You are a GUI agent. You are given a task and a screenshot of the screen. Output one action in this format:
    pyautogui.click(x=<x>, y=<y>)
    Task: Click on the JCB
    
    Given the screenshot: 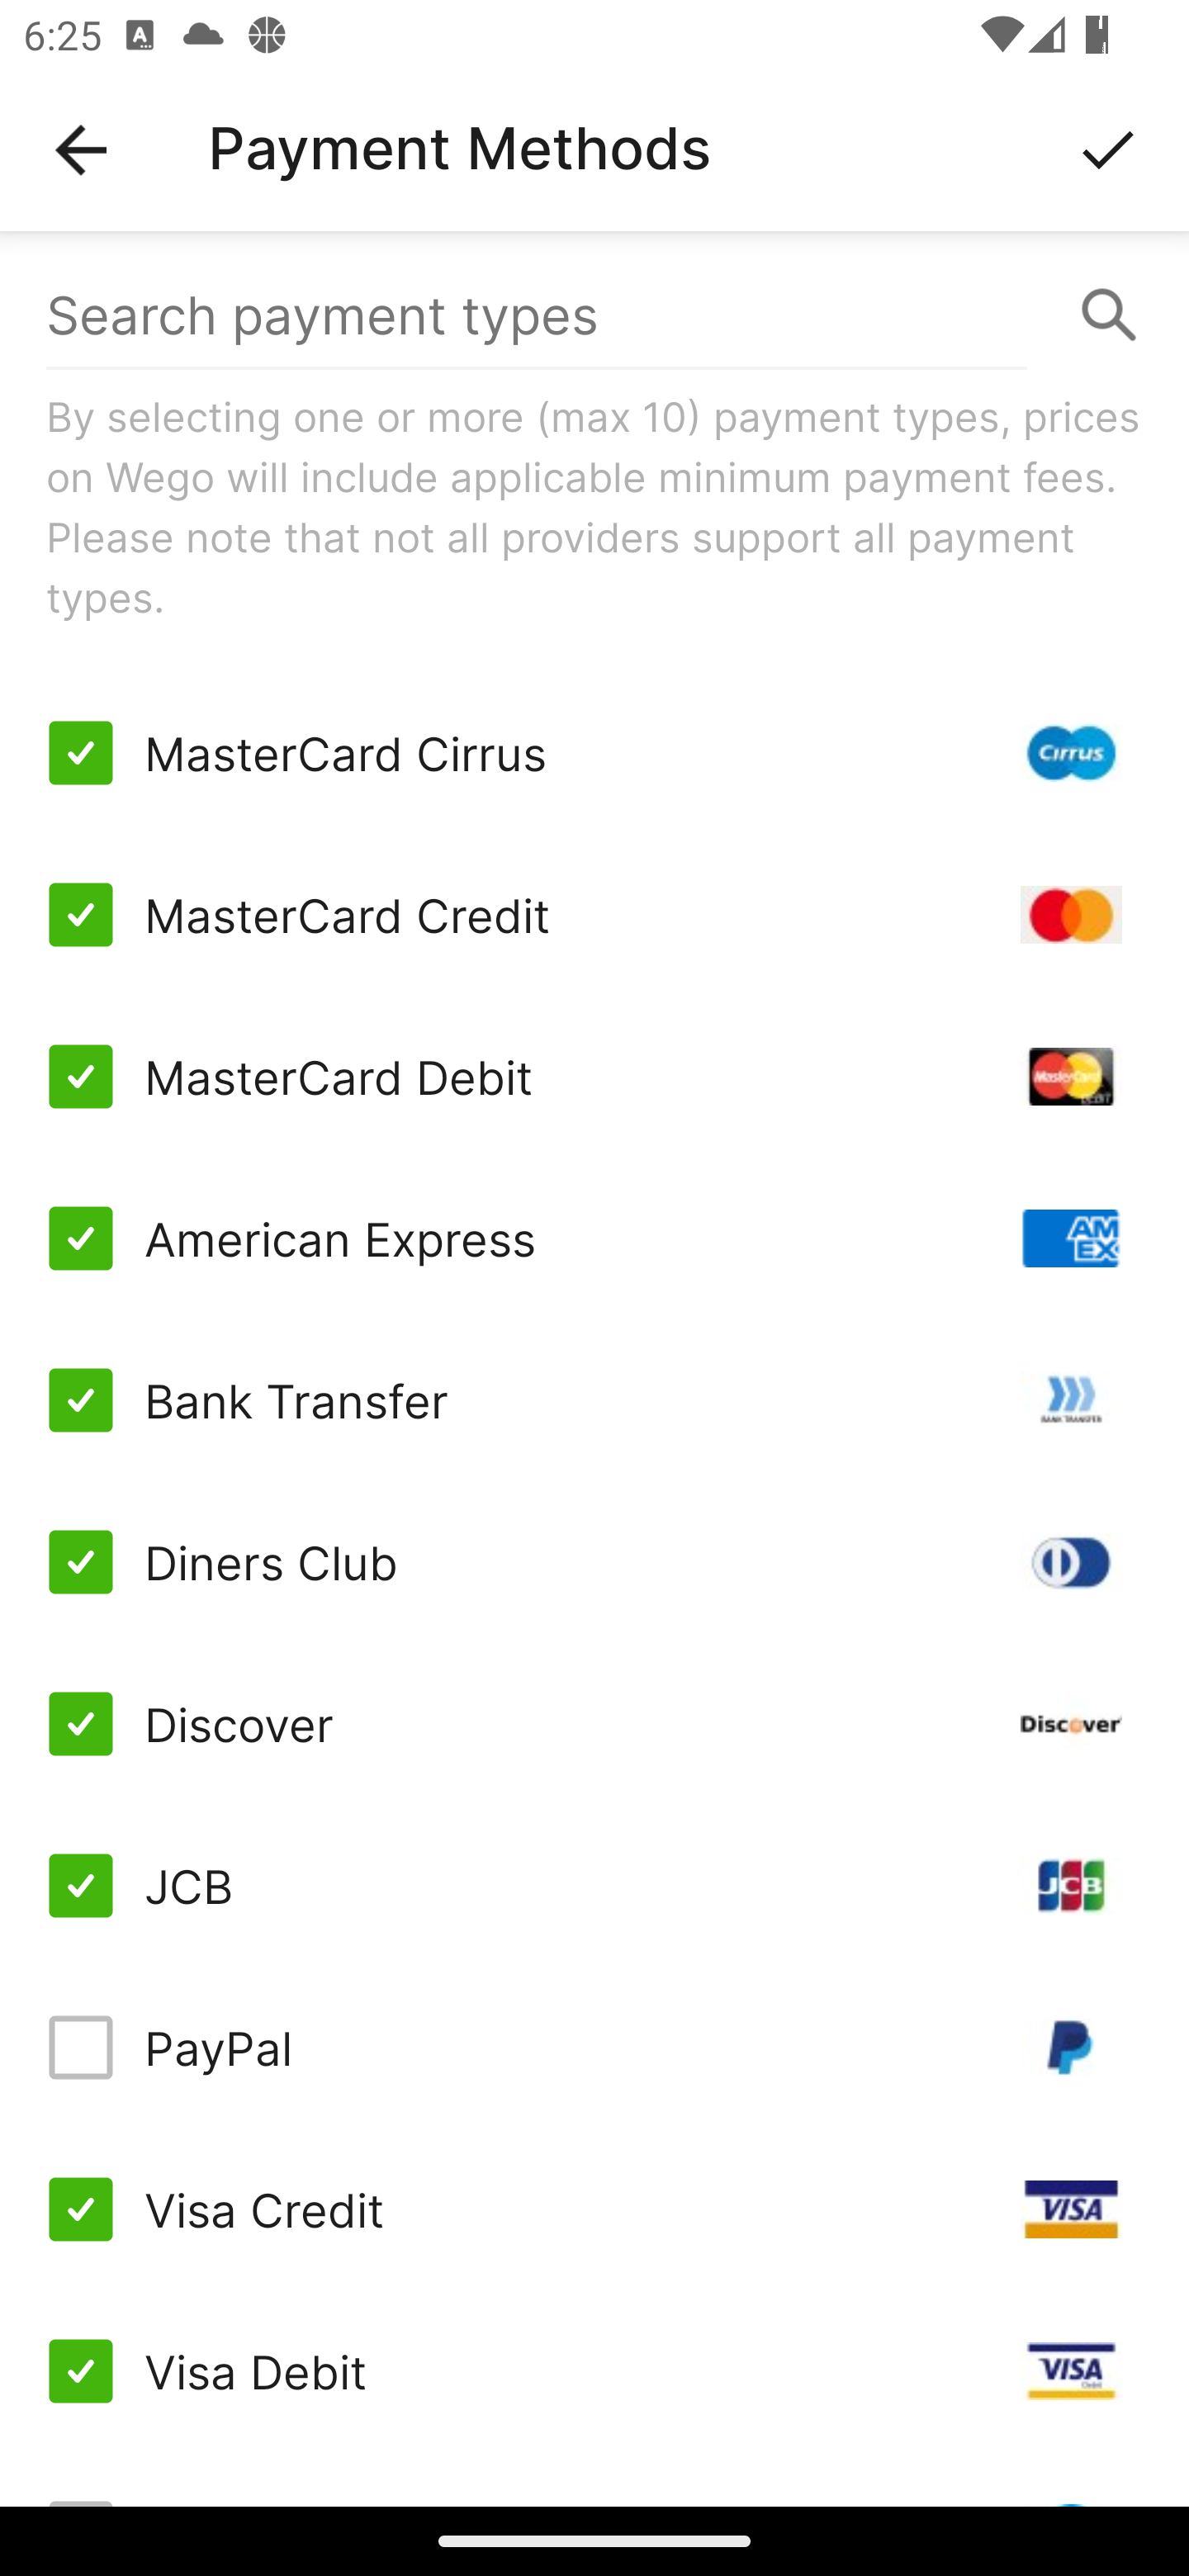 What is the action you would take?
    pyautogui.click(x=594, y=1886)
    